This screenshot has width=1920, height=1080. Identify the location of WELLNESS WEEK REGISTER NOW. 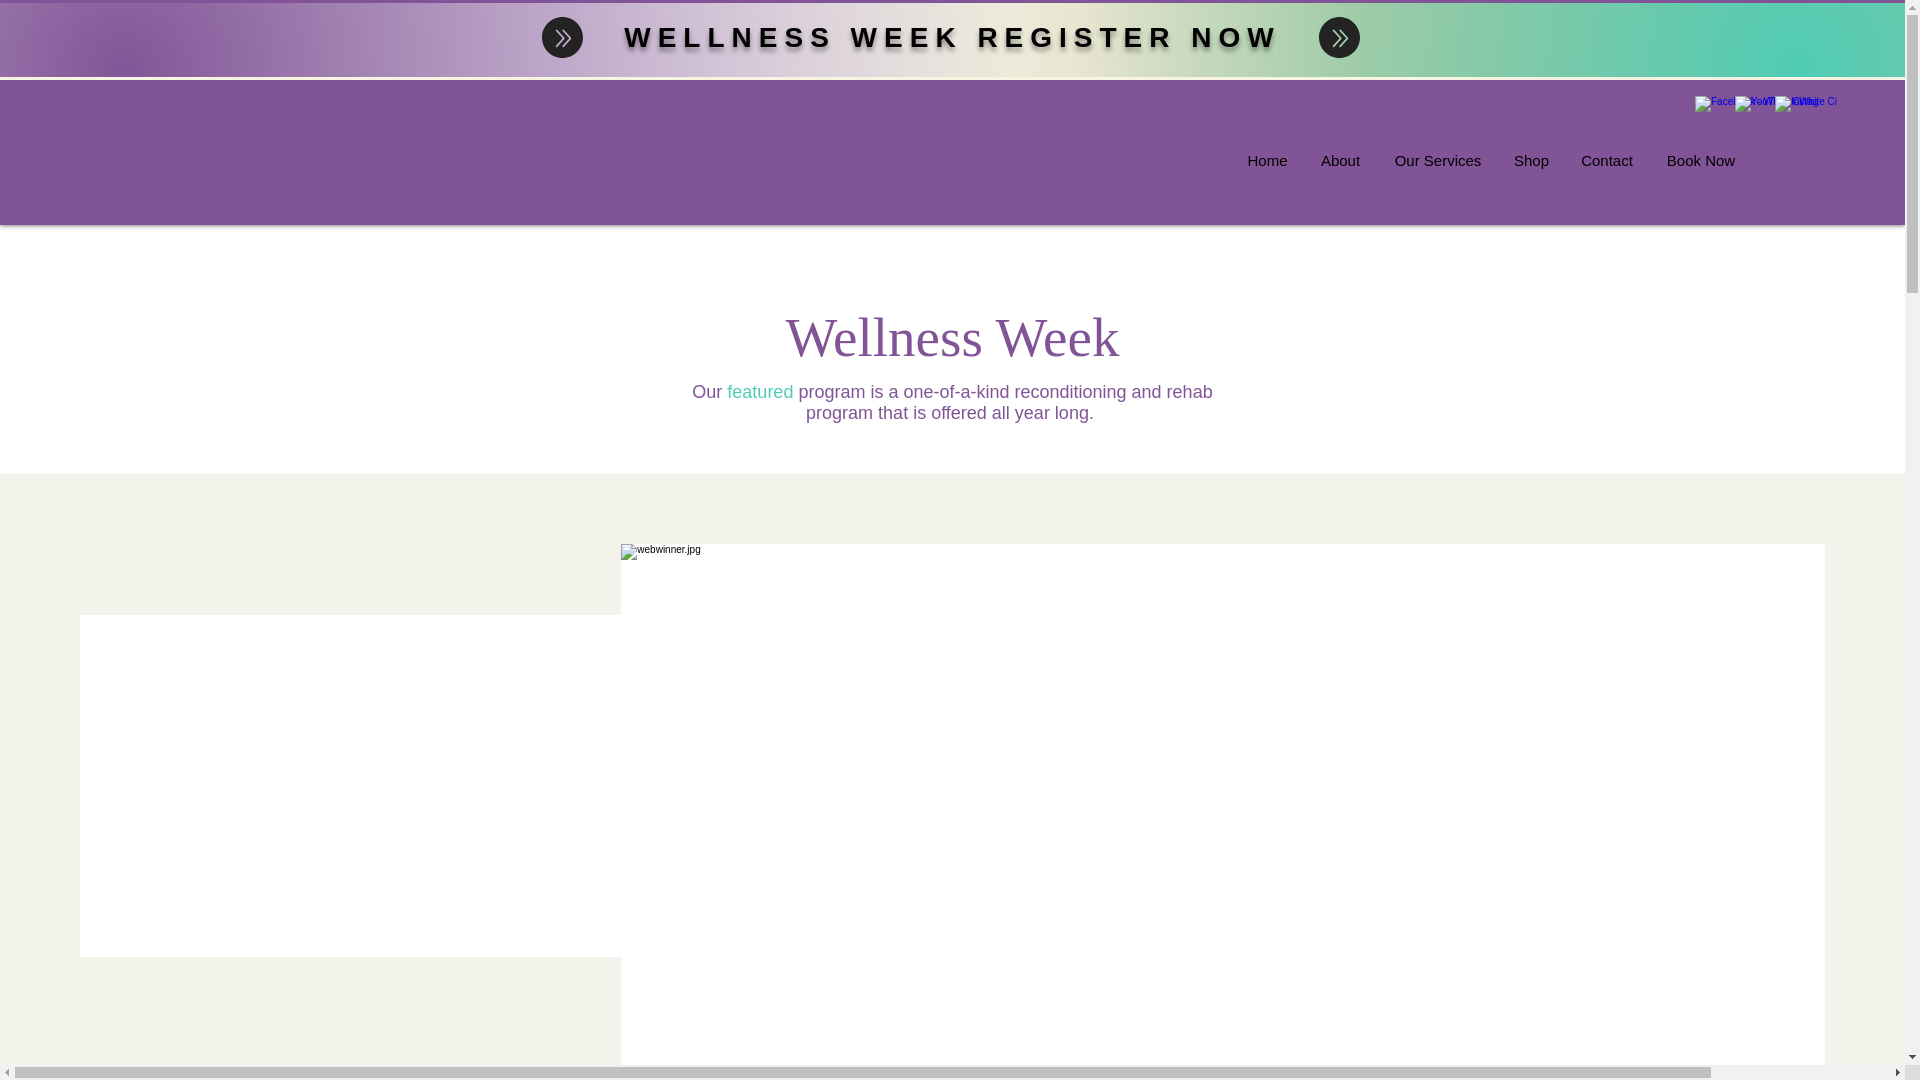
(952, 36).